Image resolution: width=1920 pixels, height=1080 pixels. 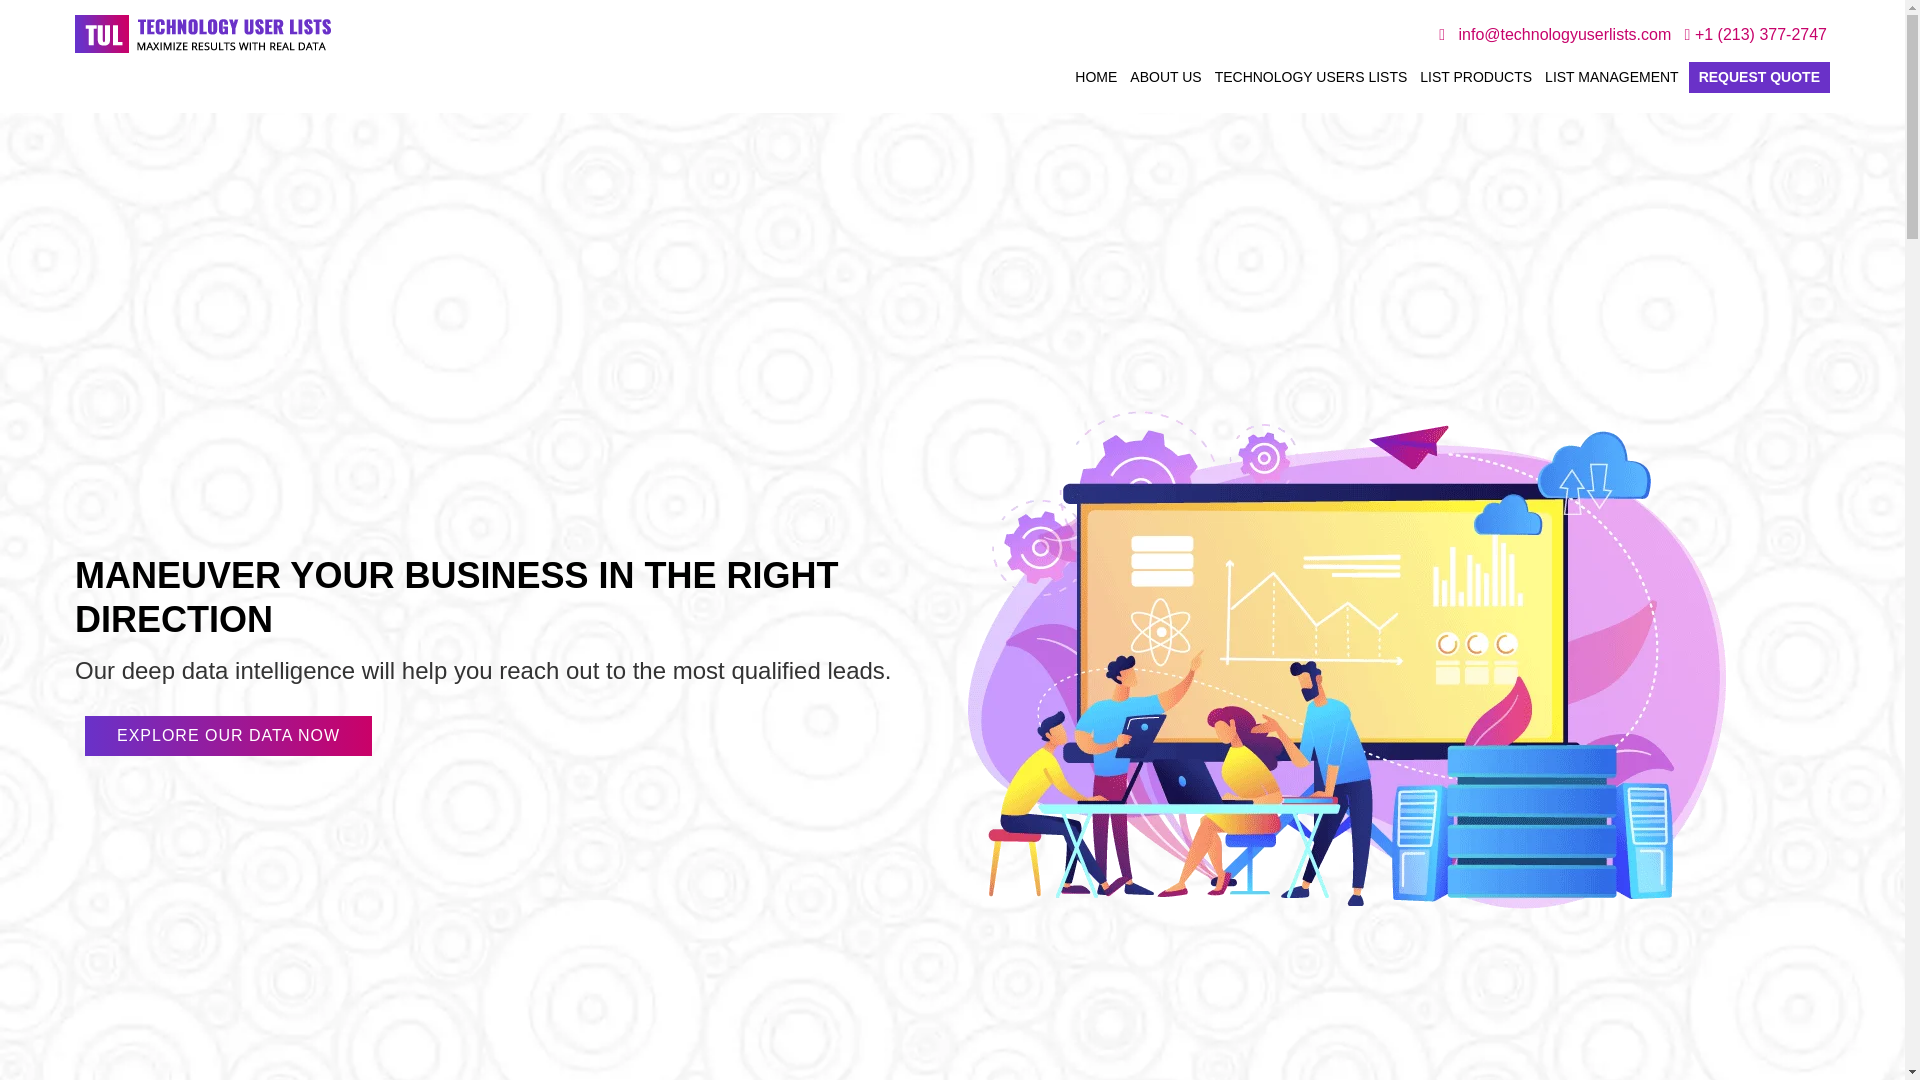 What do you see at coordinates (228, 736) in the screenshot?
I see `EXPLORE OUR DATA NOW` at bounding box center [228, 736].